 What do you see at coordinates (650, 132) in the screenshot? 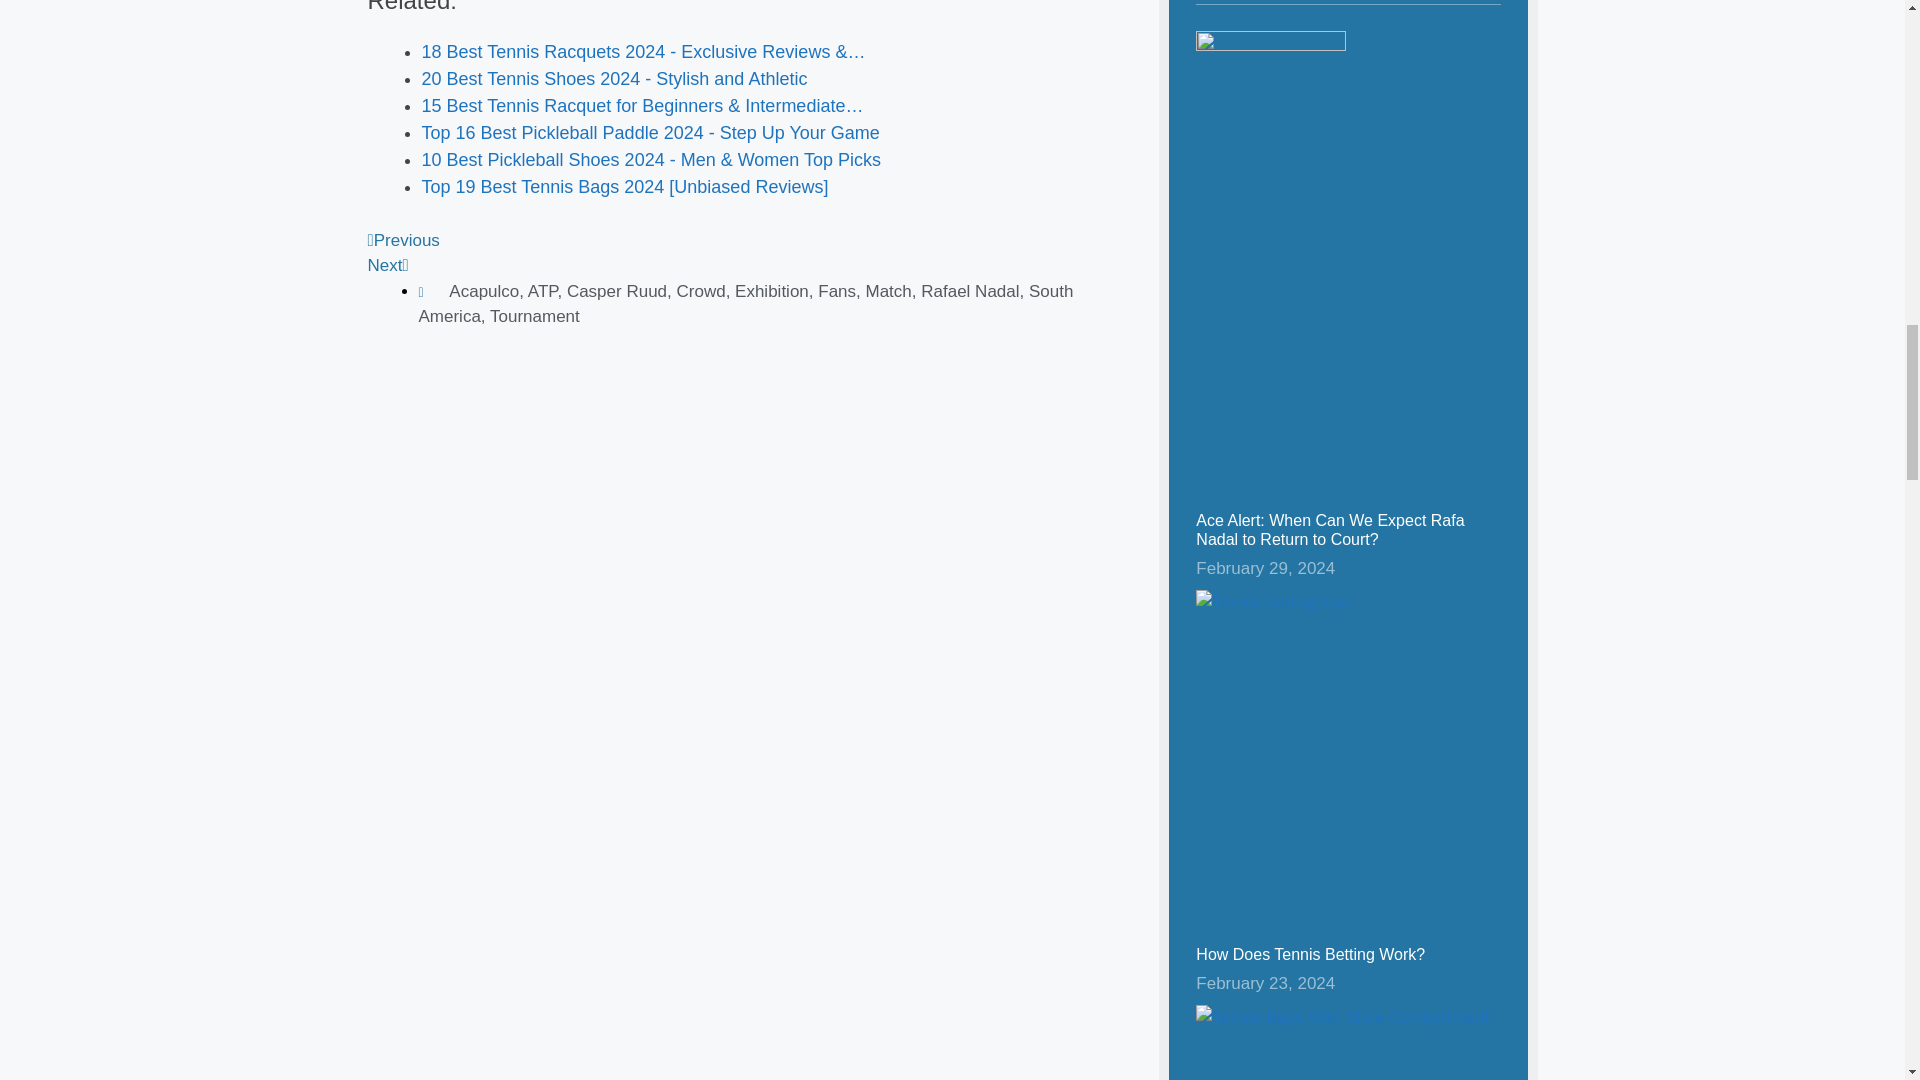
I see `Top 16 Best Pickleball Paddle 2024 - Step Up Your Game` at bounding box center [650, 132].